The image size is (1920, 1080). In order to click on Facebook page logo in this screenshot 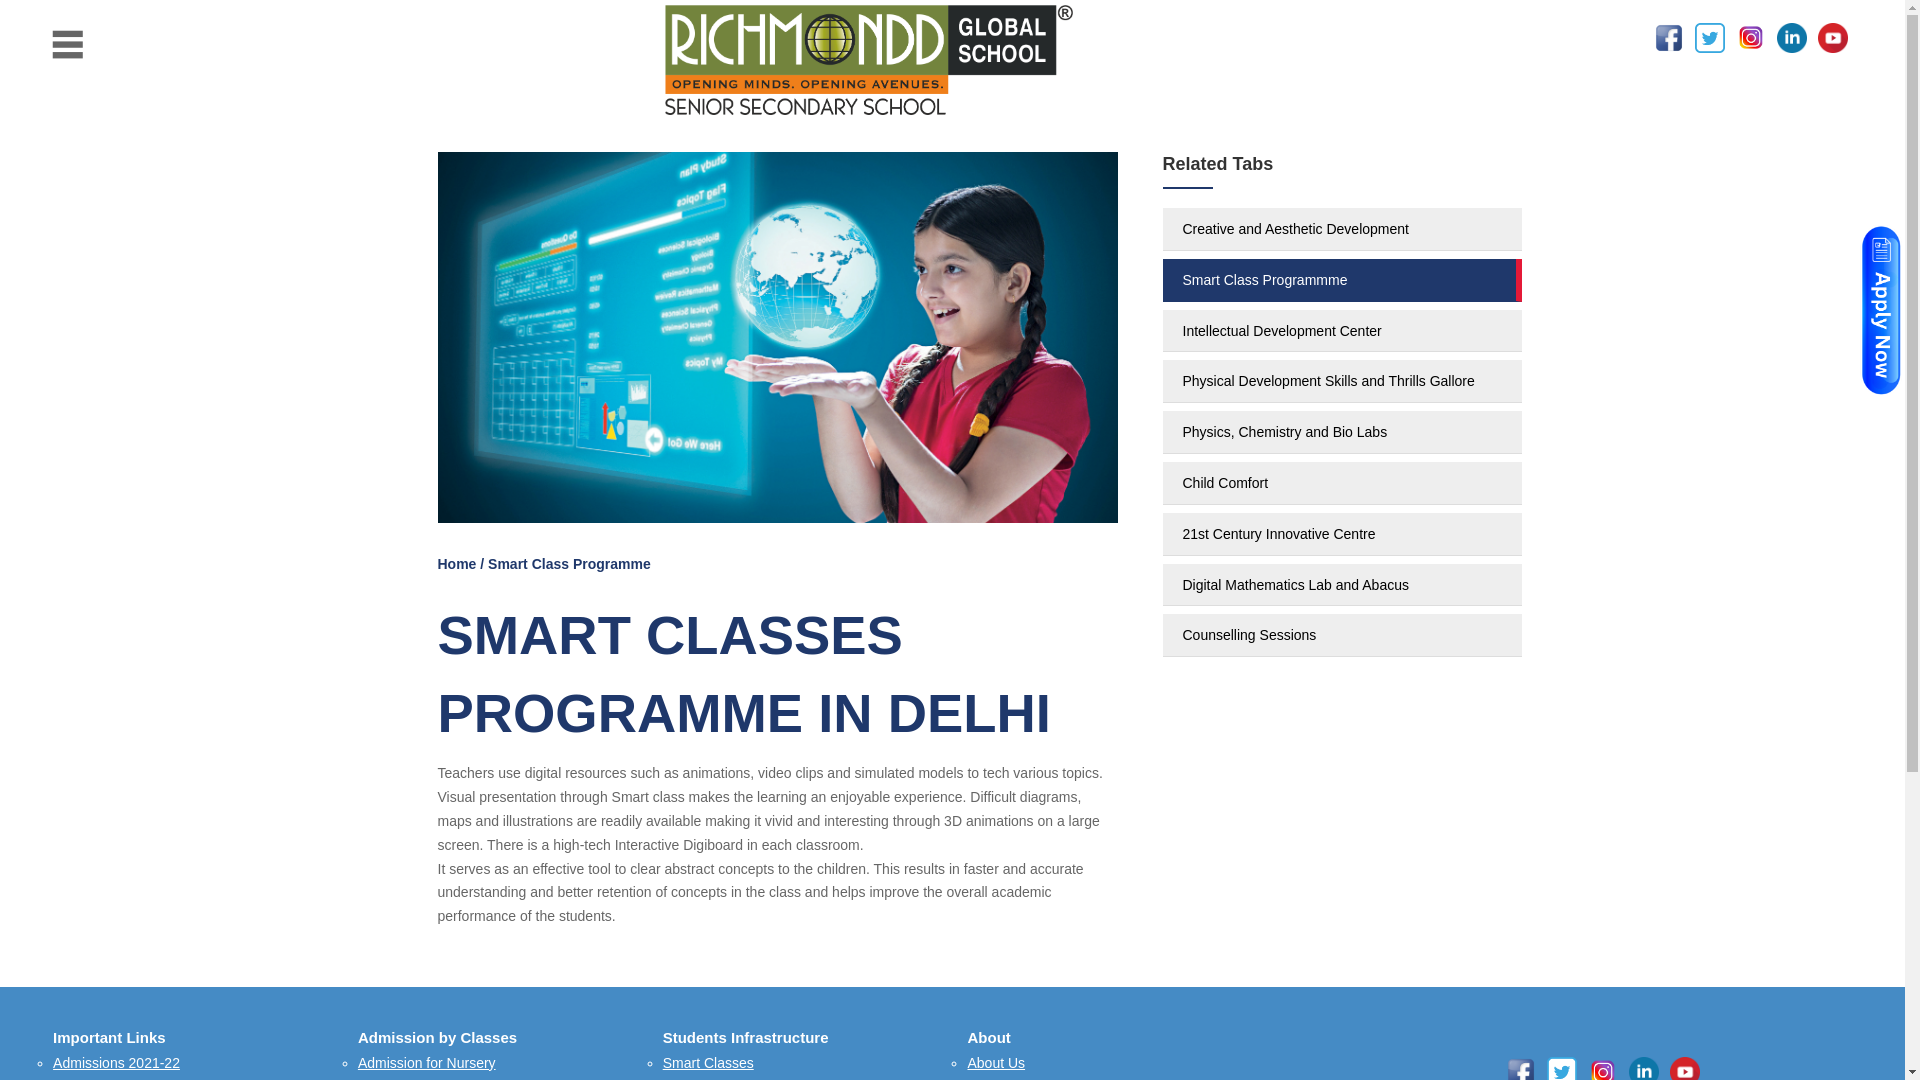, I will do `click(1668, 37)`.